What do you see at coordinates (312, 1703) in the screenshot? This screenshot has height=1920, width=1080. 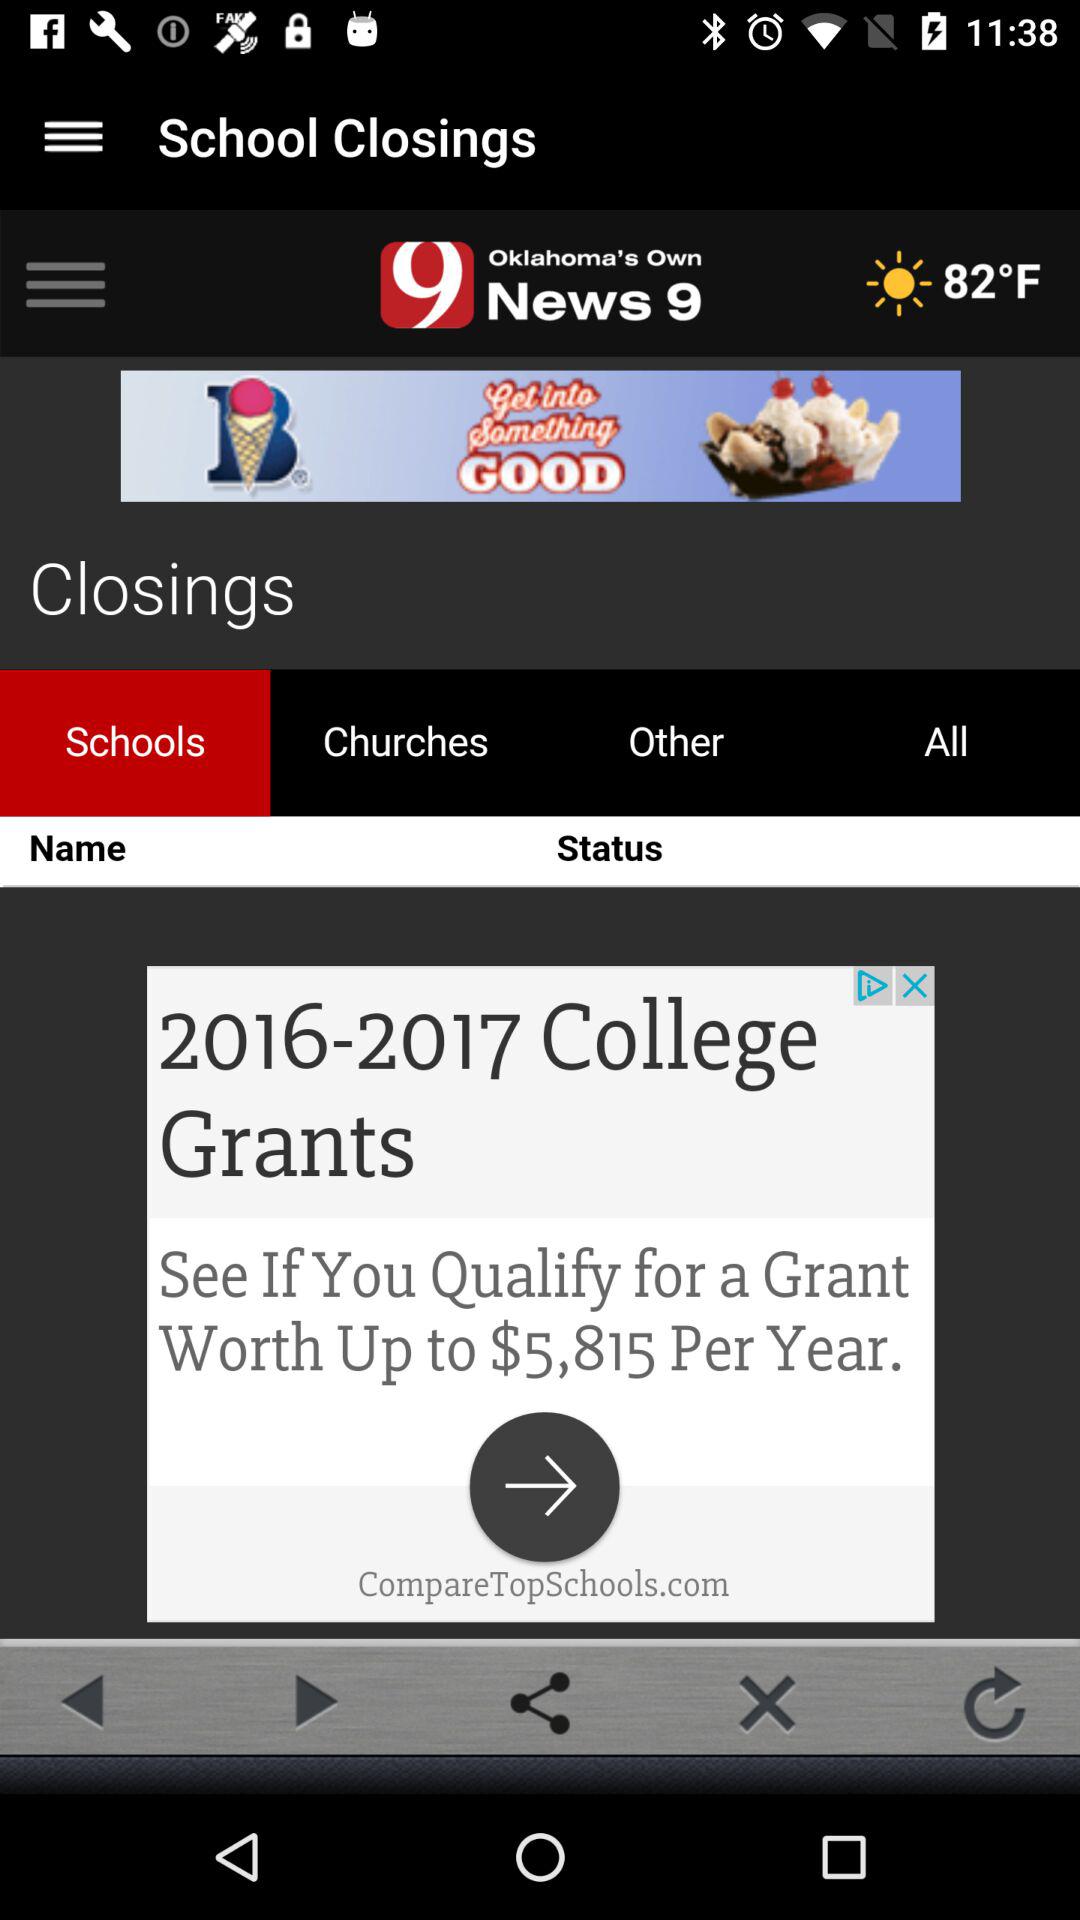 I see `foward` at bounding box center [312, 1703].